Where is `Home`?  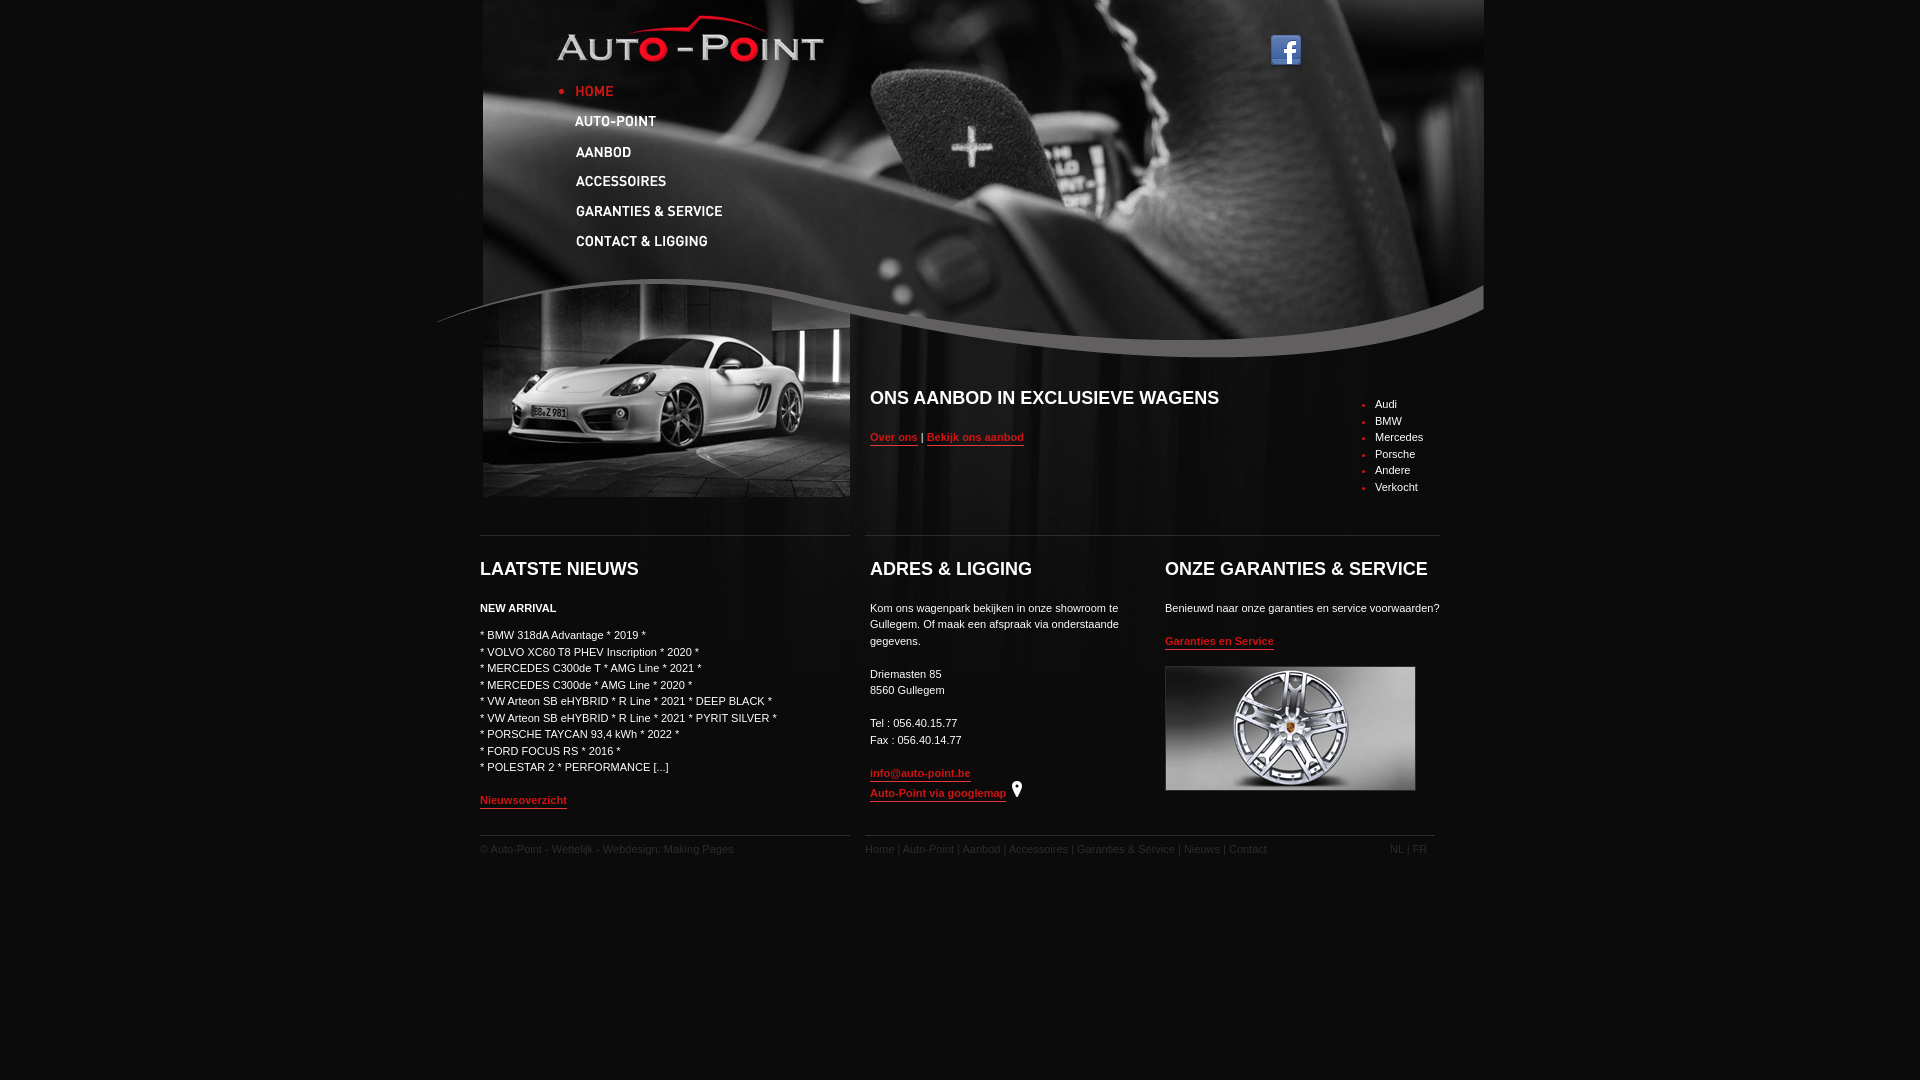 Home is located at coordinates (880, 849).